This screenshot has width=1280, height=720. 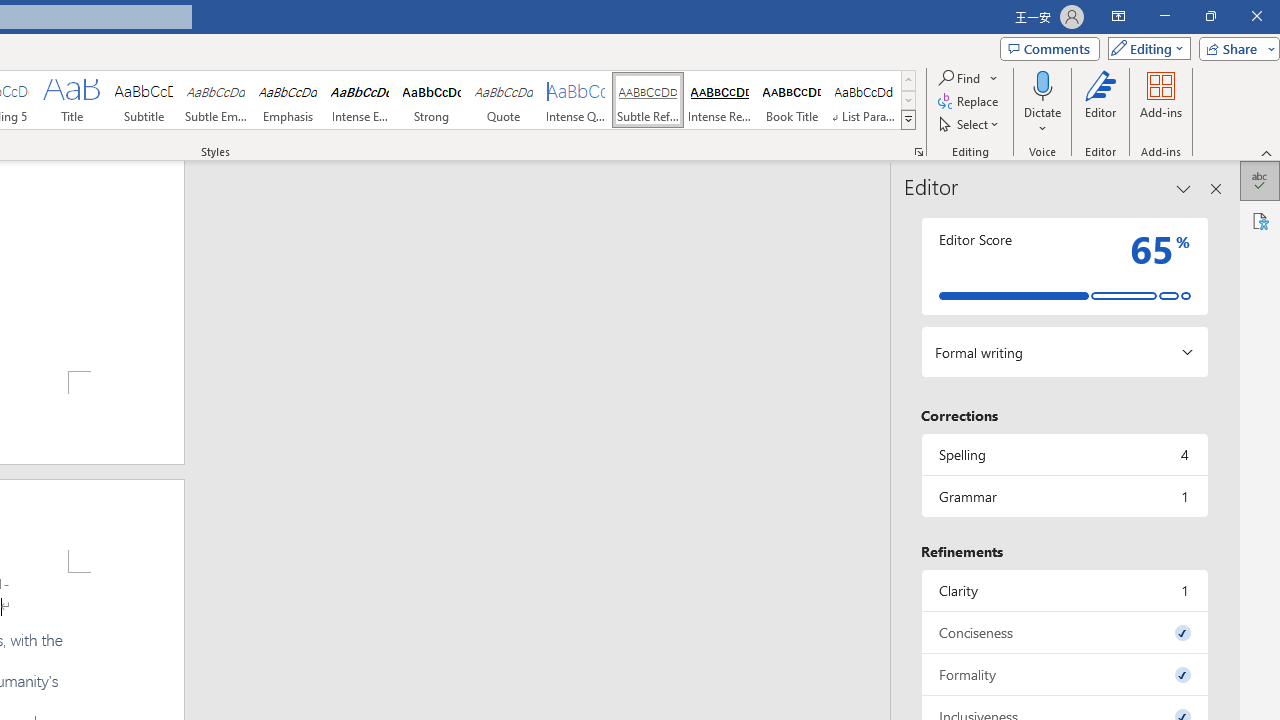 What do you see at coordinates (1144, 48) in the screenshot?
I see `Editing` at bounding box center [1144, 48].